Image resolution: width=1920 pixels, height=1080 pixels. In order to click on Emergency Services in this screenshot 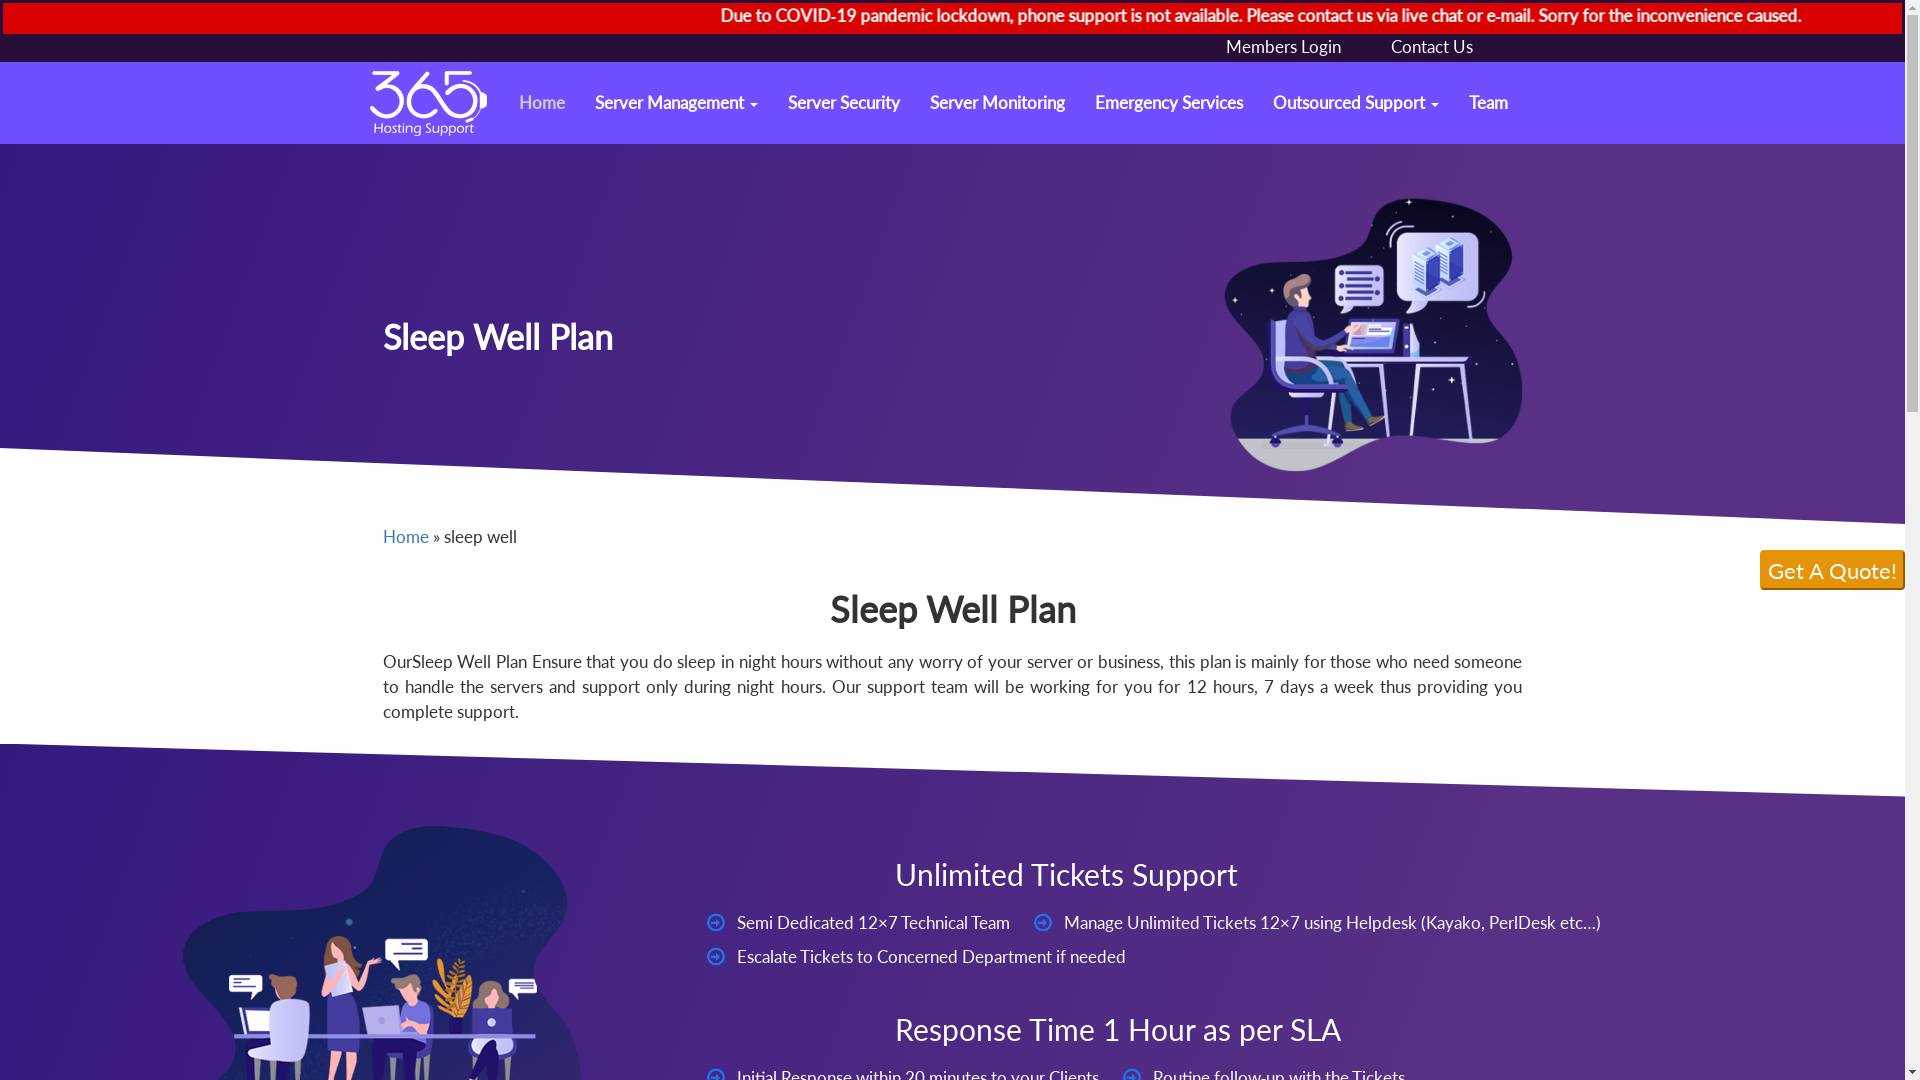, I will do `click(1169, 102)`.